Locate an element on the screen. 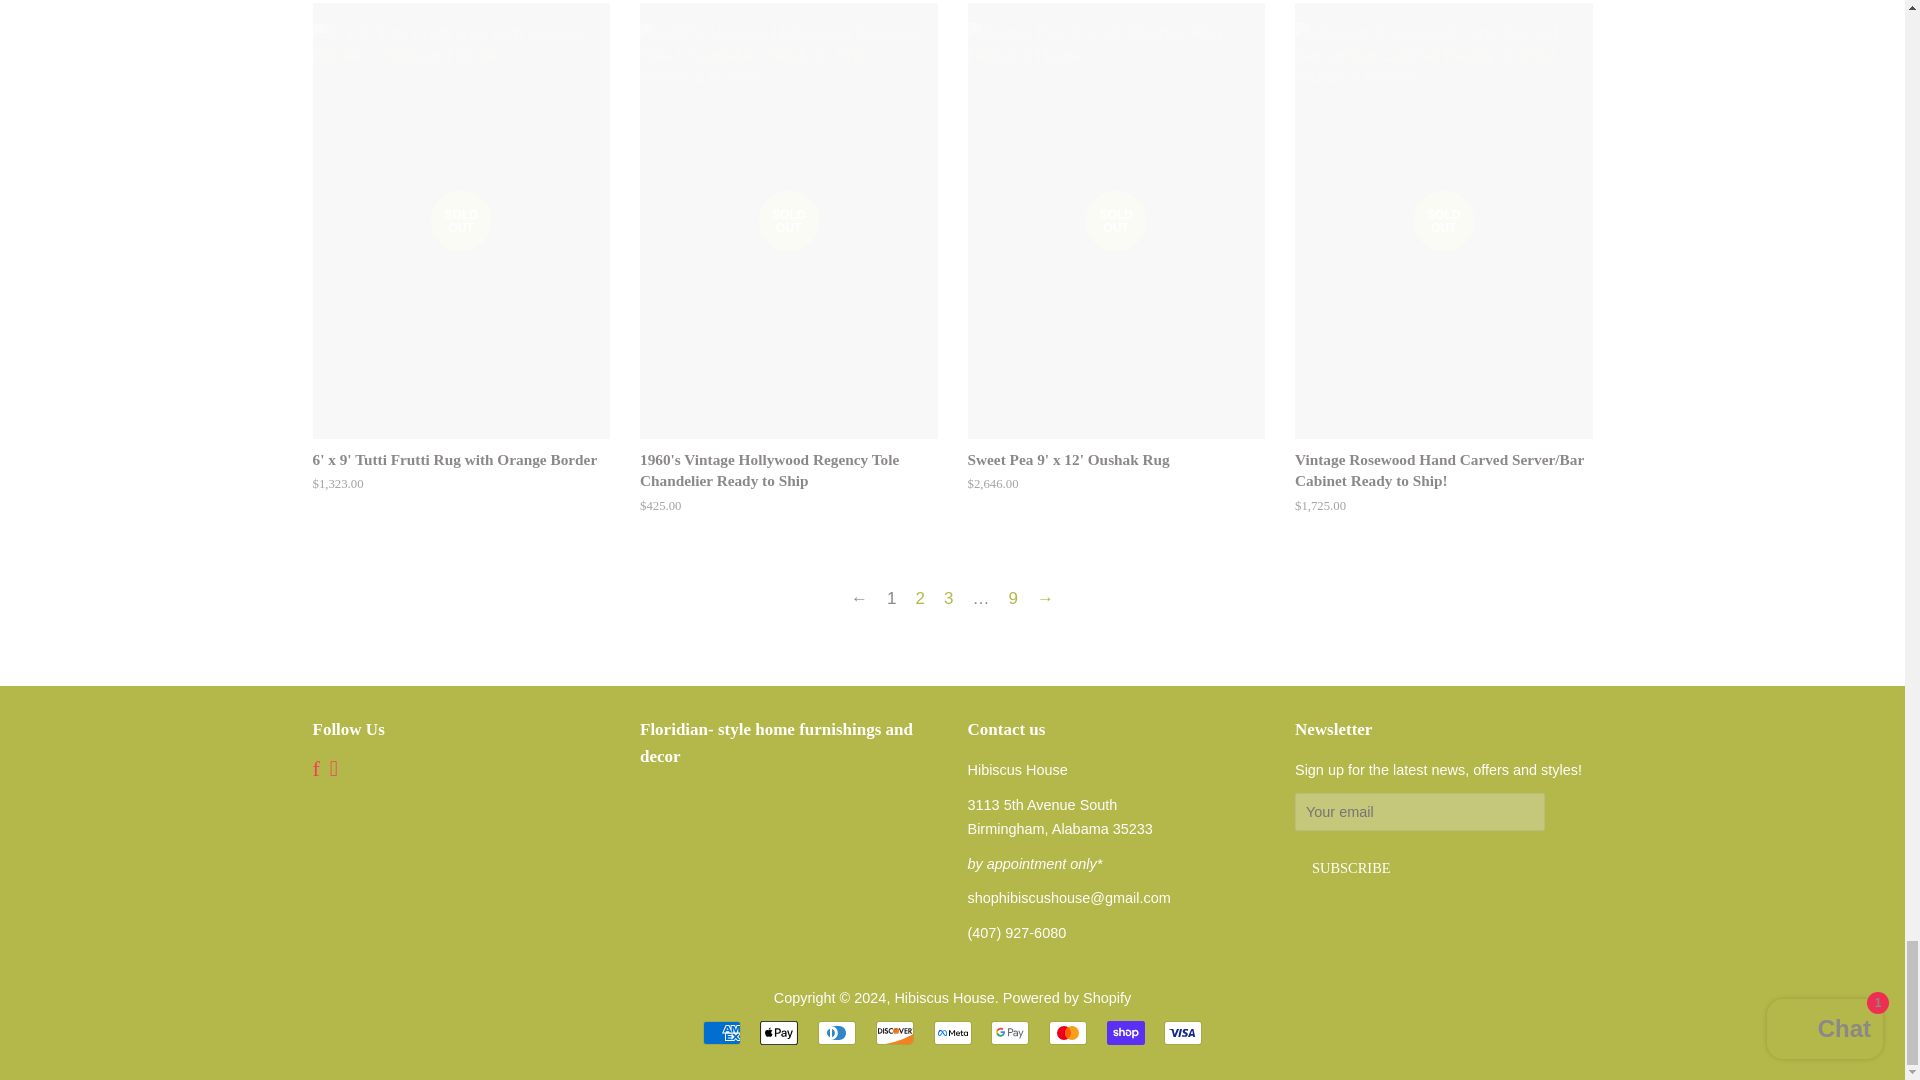 This screenshot has width=1920, height=1080. Mastercard is located at coordinates (1067, 1032).